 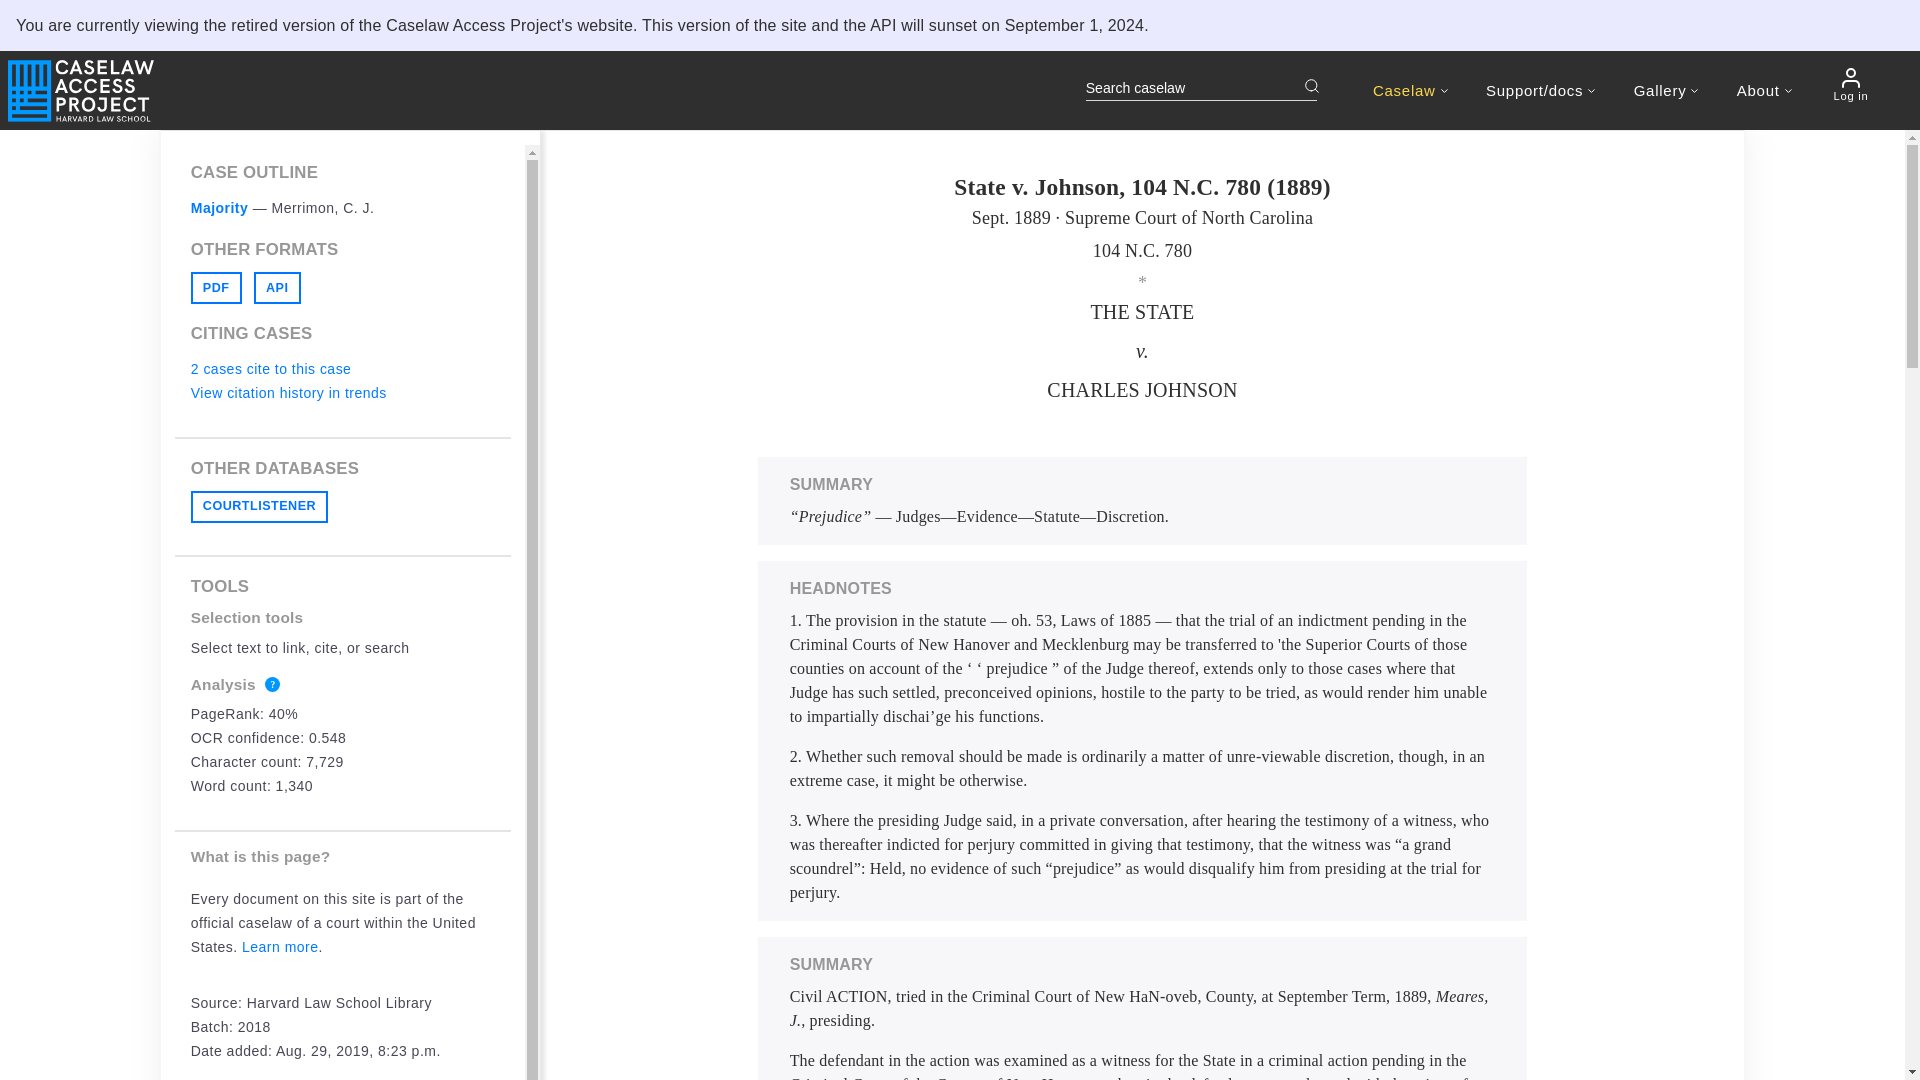 I want to click on 2 cases cite to this case, so click(x=270, y=368).